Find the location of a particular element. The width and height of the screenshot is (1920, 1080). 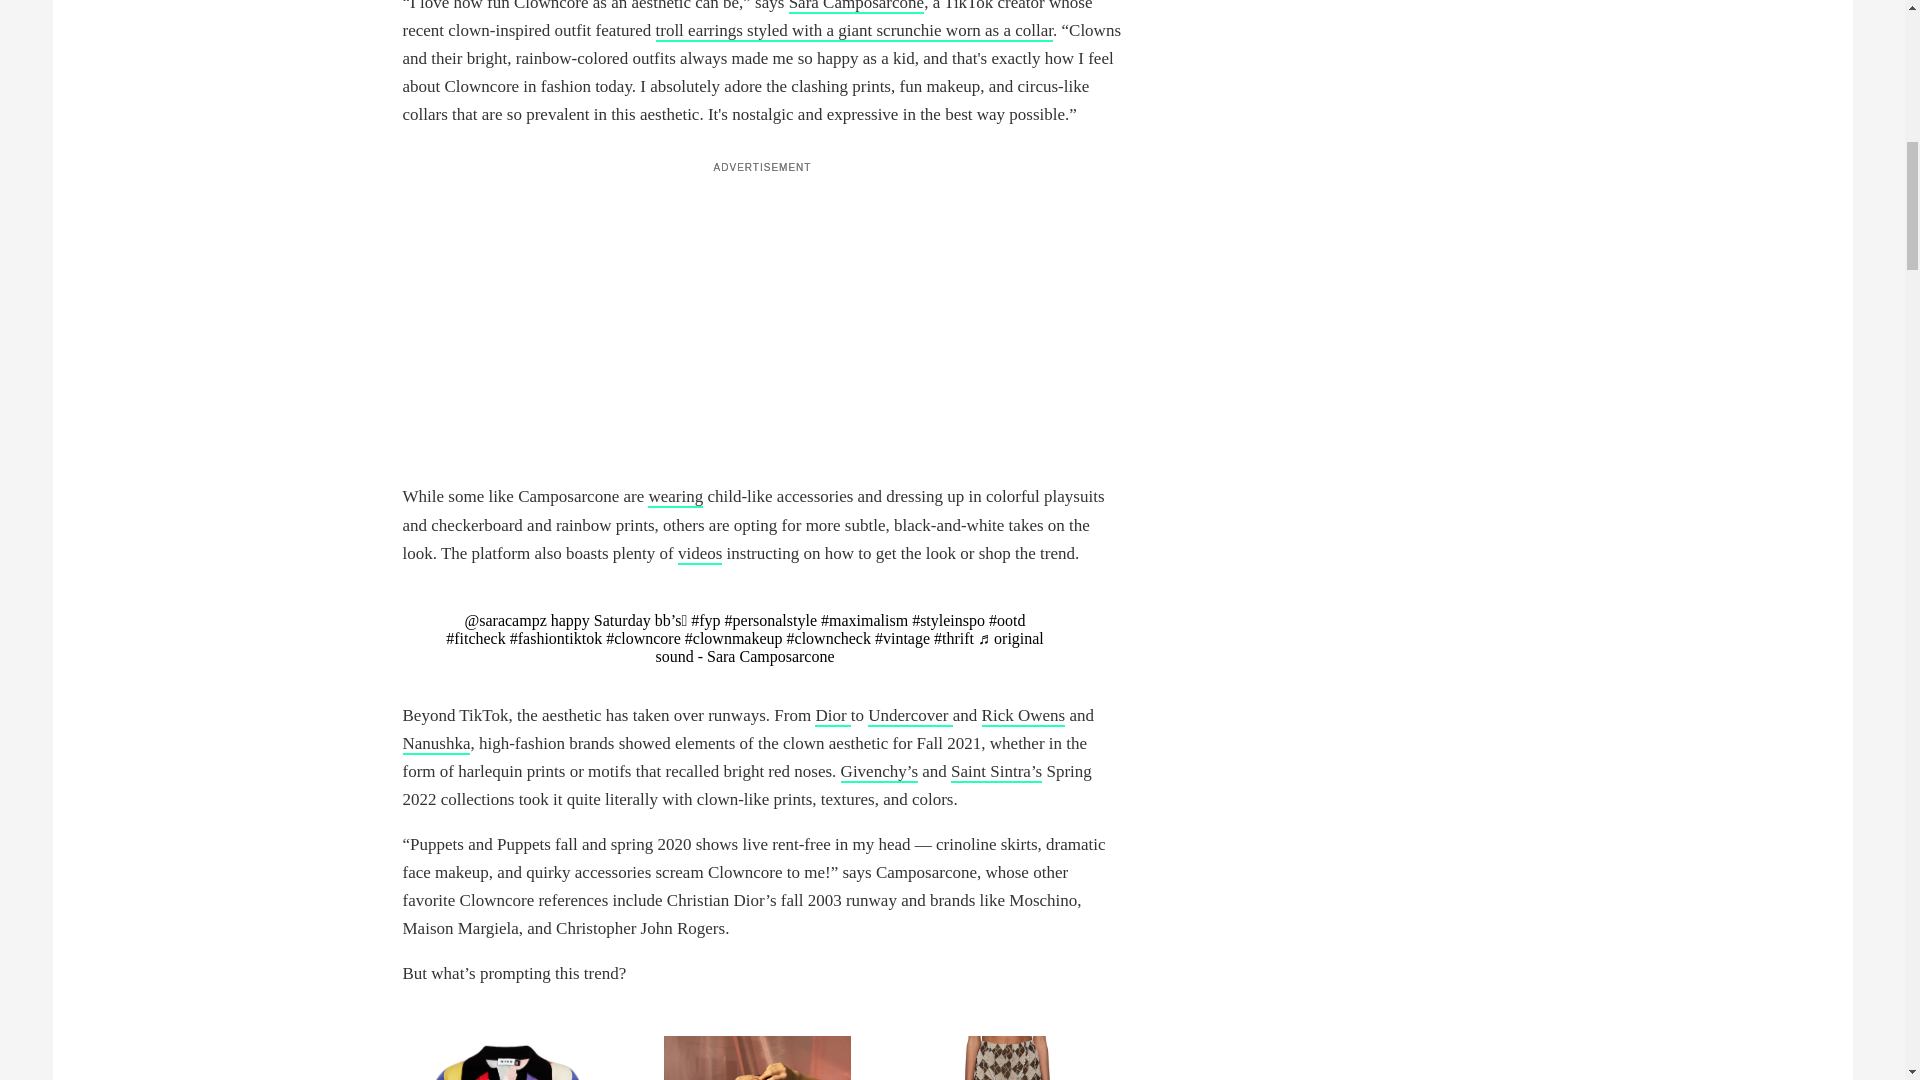

clowncore is located at coordinates (644, 638).